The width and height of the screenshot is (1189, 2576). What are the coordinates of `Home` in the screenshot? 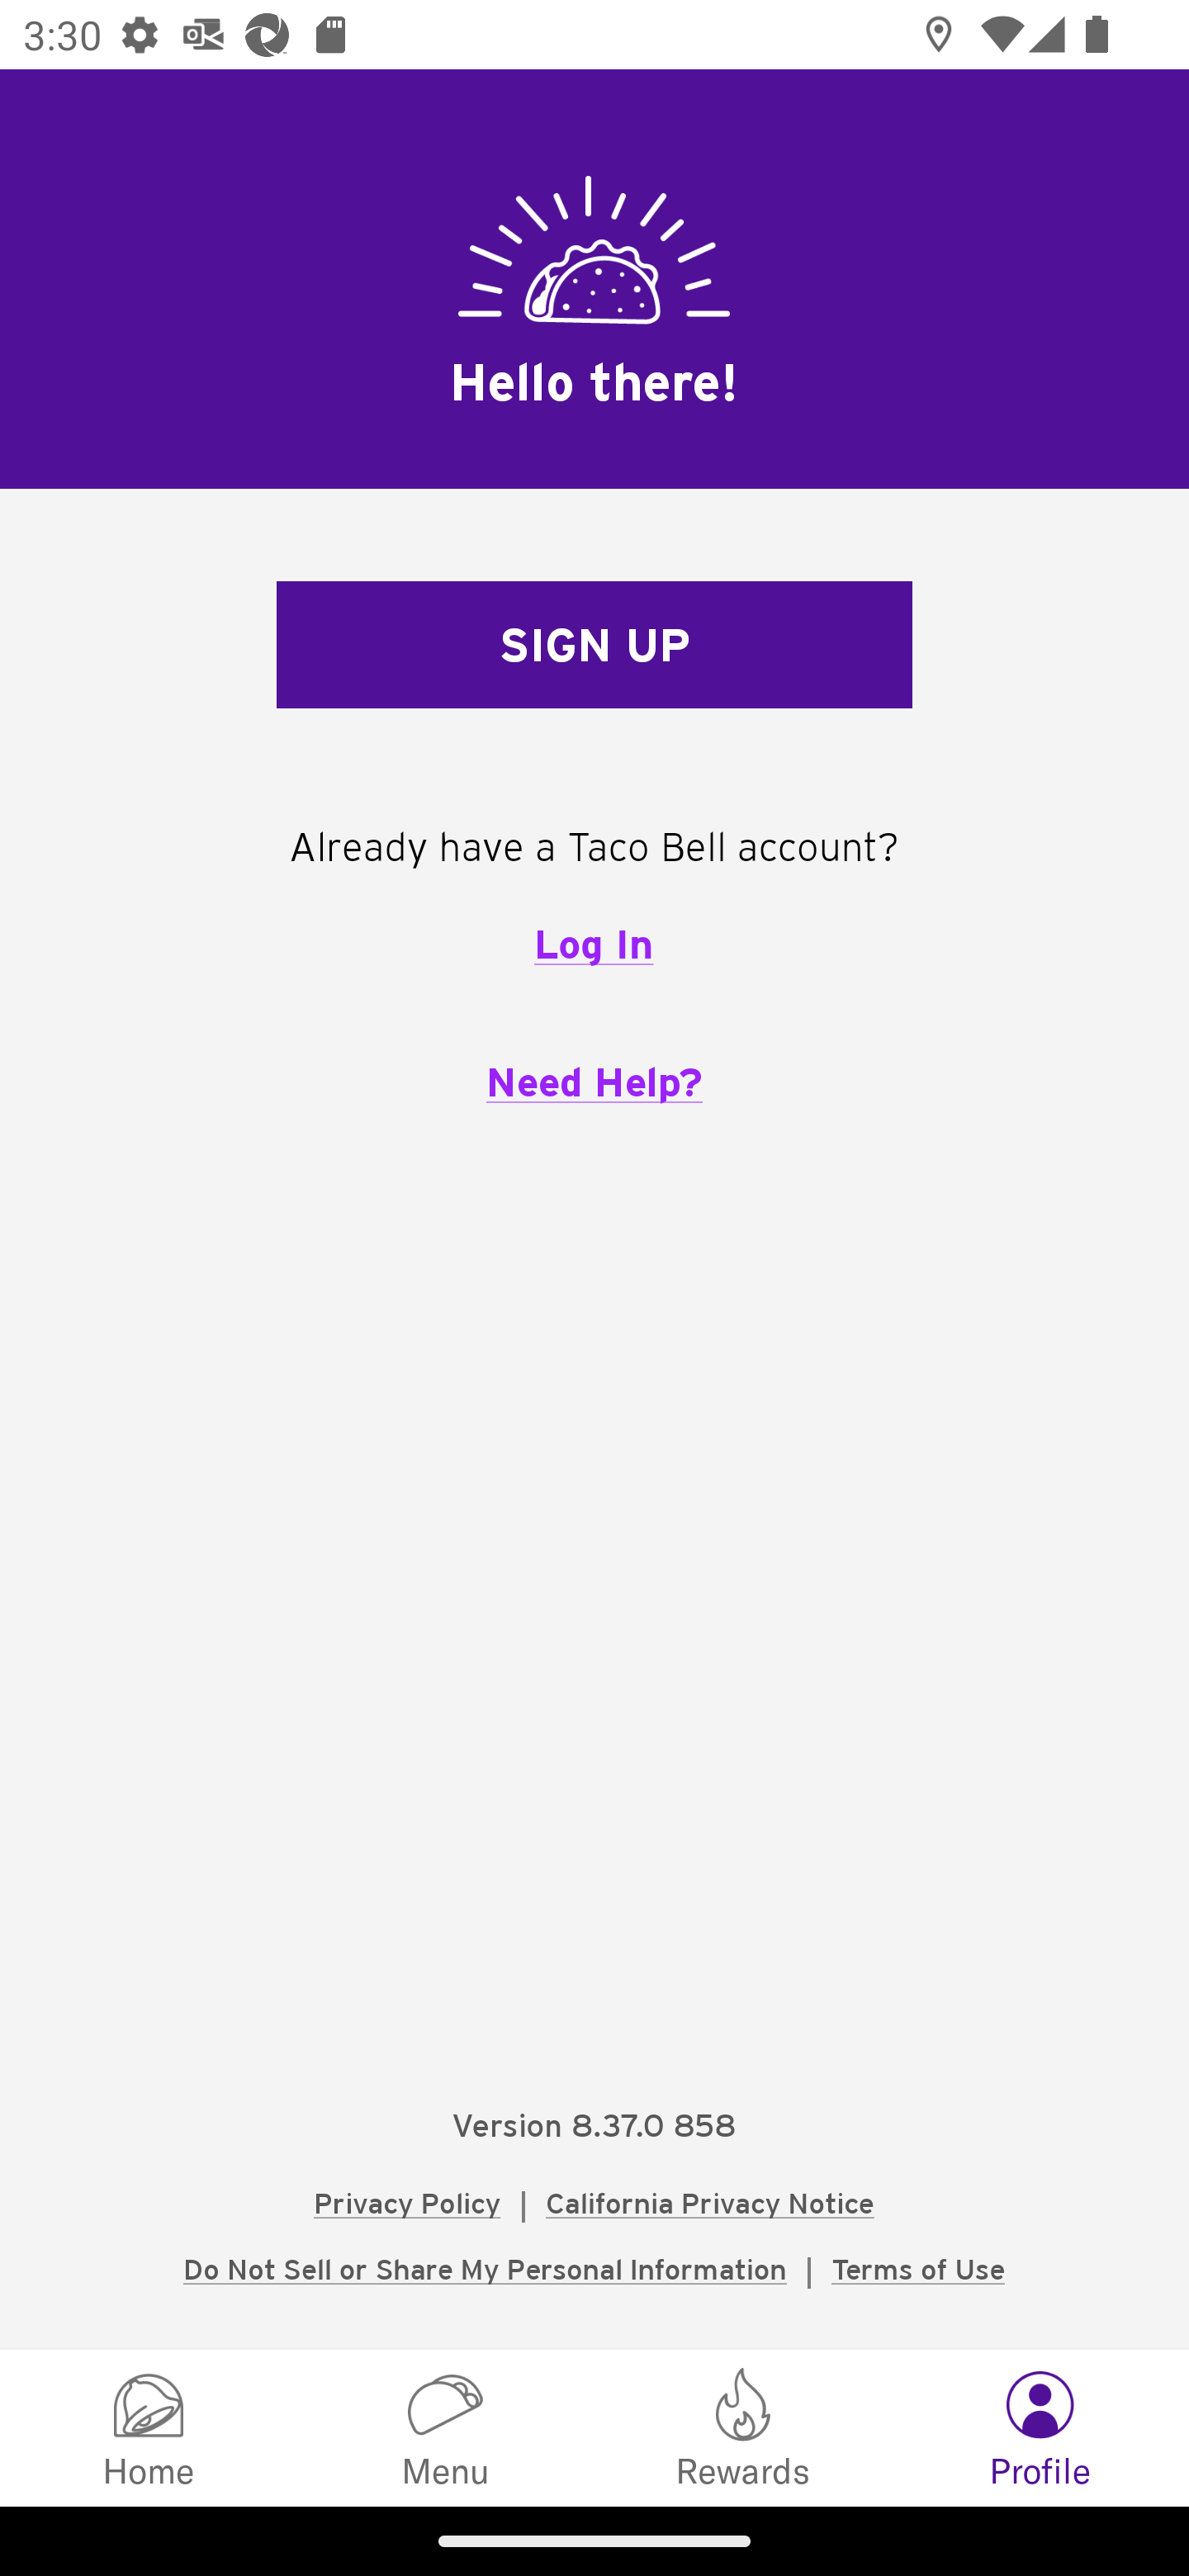 It's located at (149, 2426).